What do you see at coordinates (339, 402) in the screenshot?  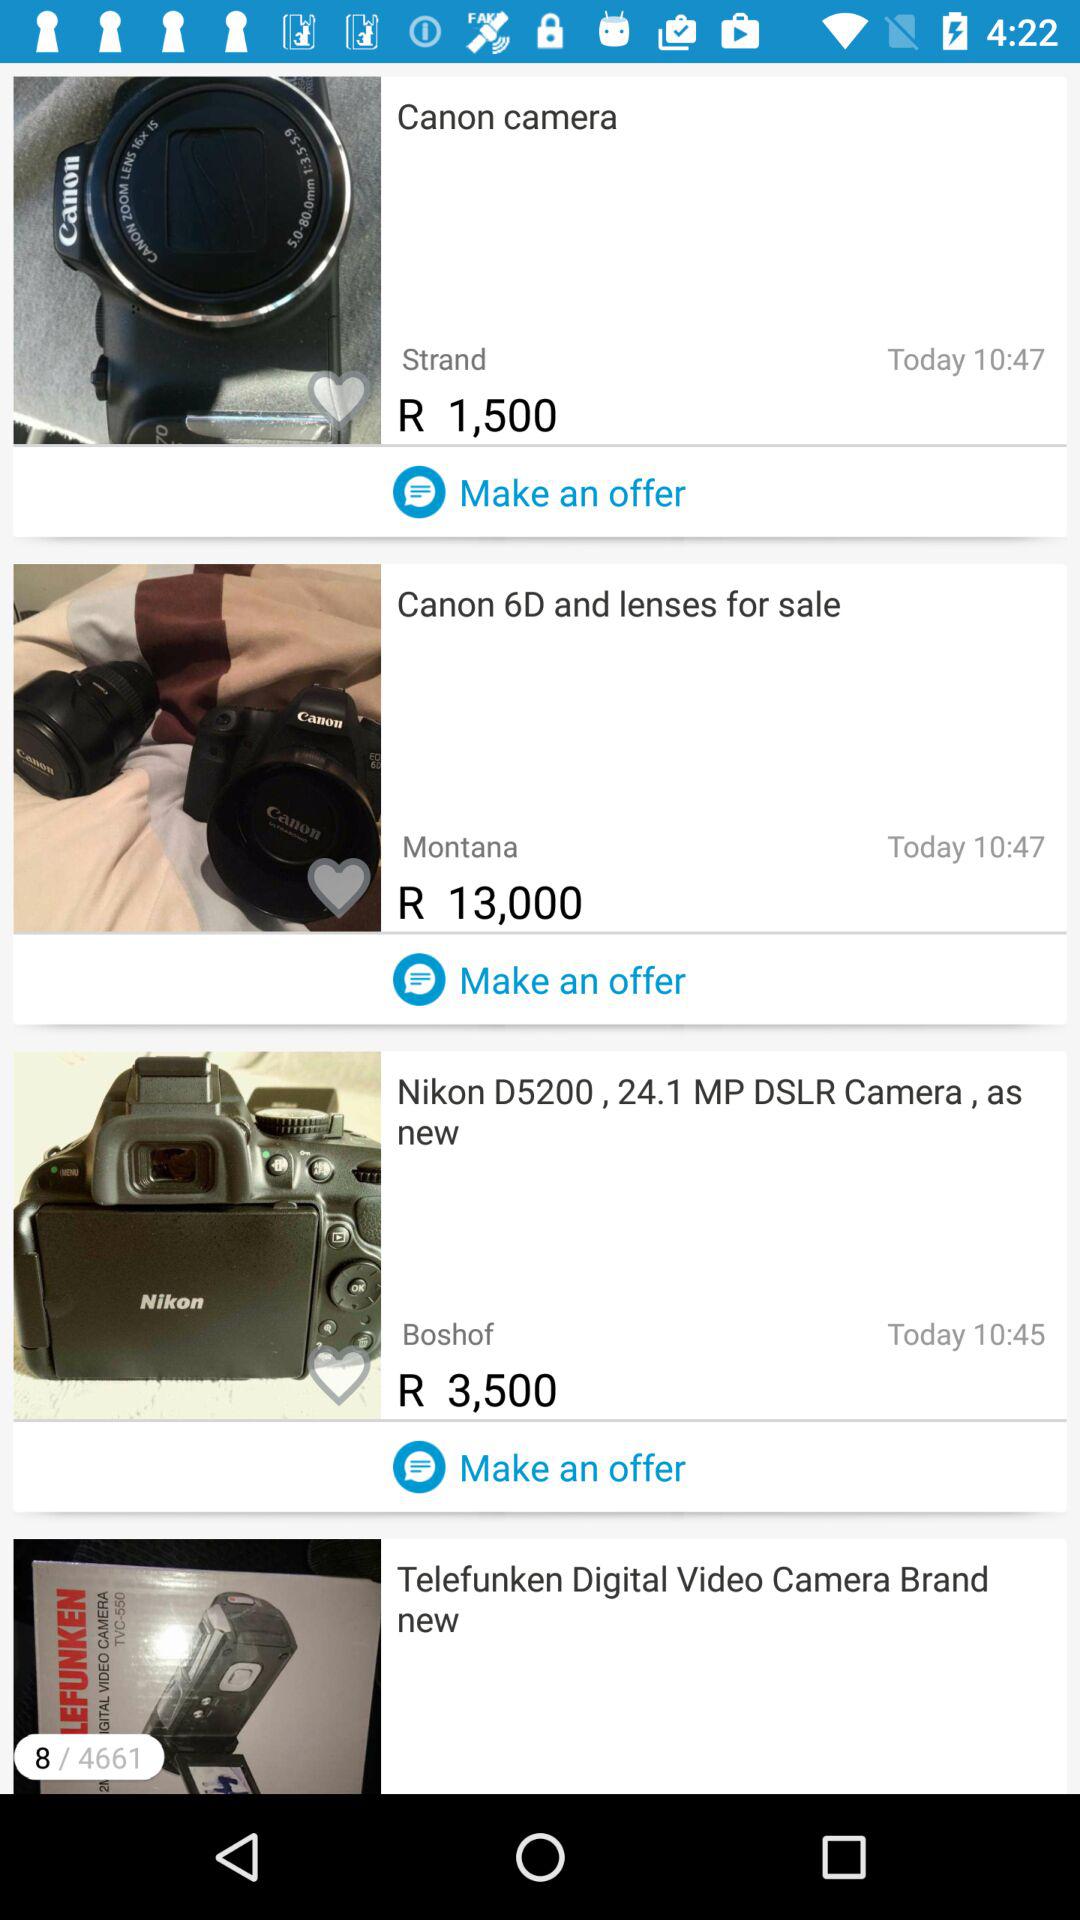 I see `like` at bounding box center [339, 402].